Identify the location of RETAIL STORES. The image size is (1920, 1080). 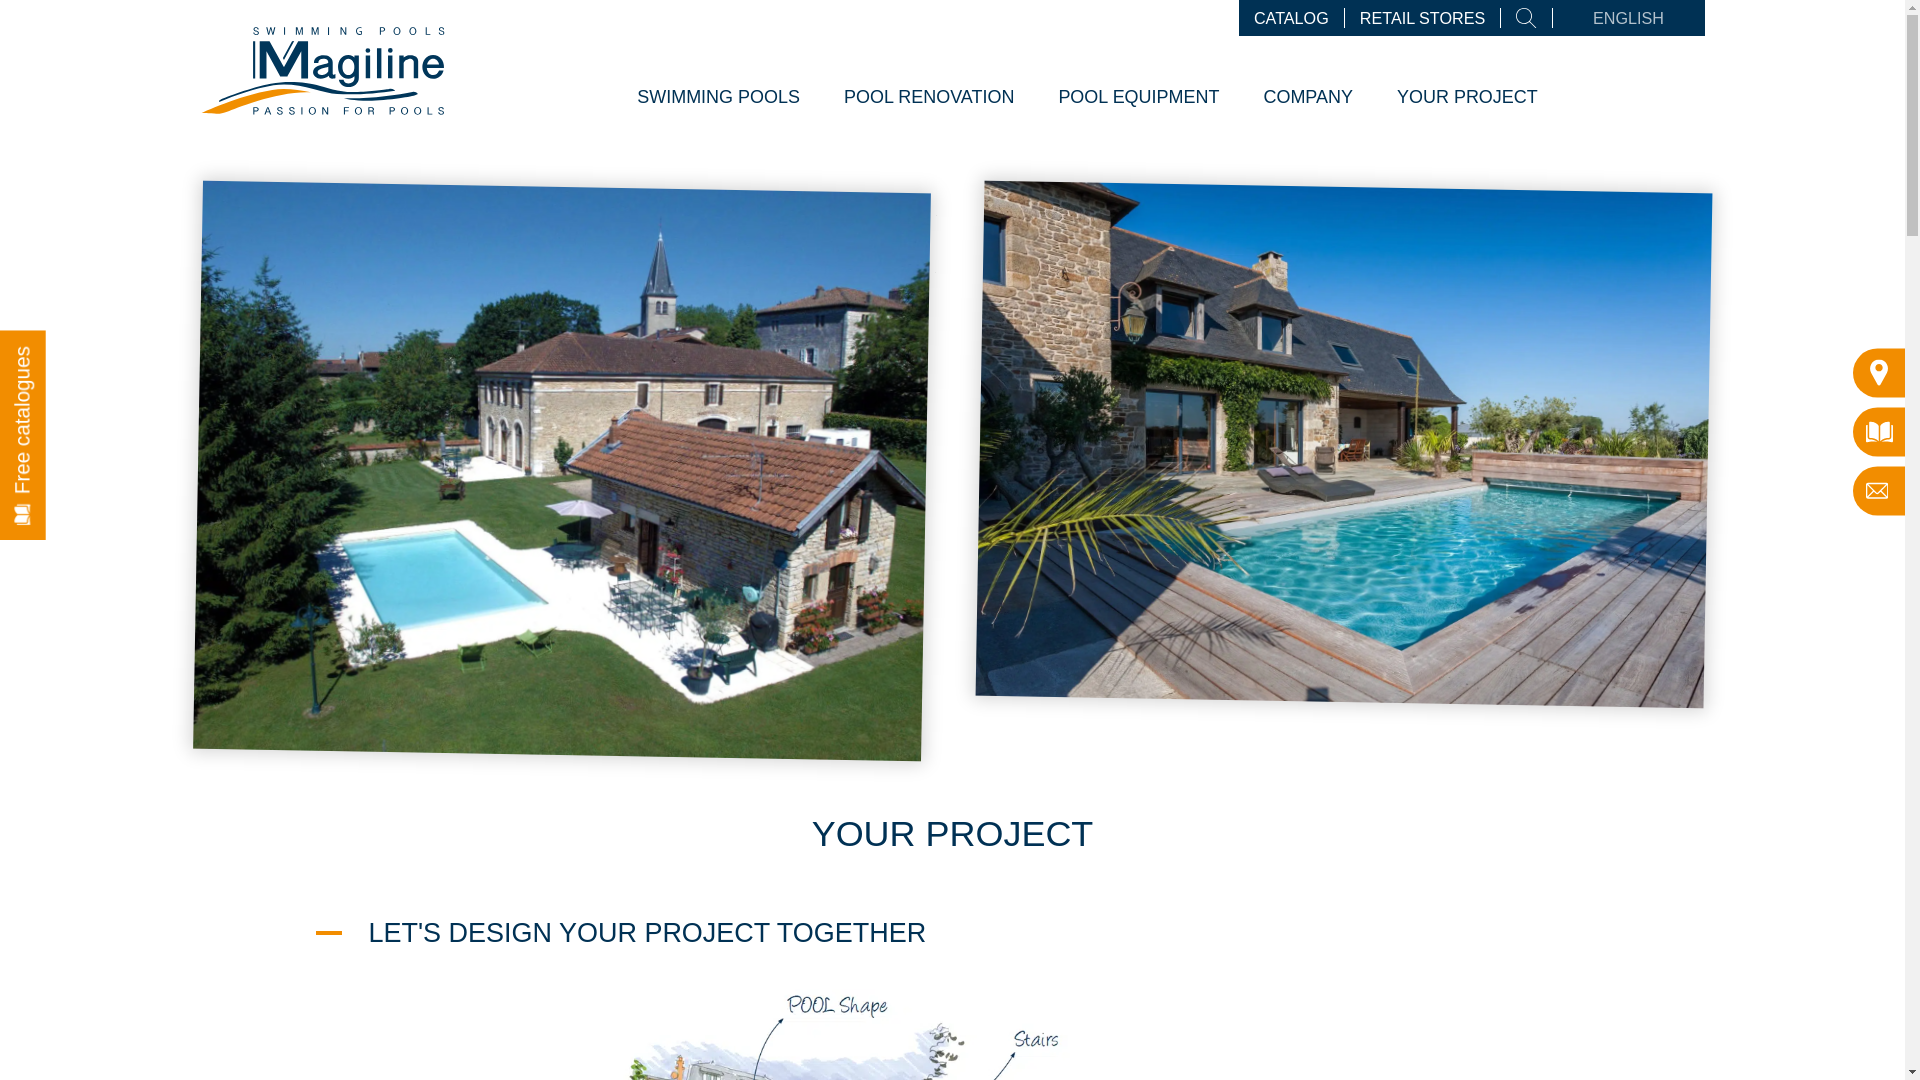
(1430, 18).